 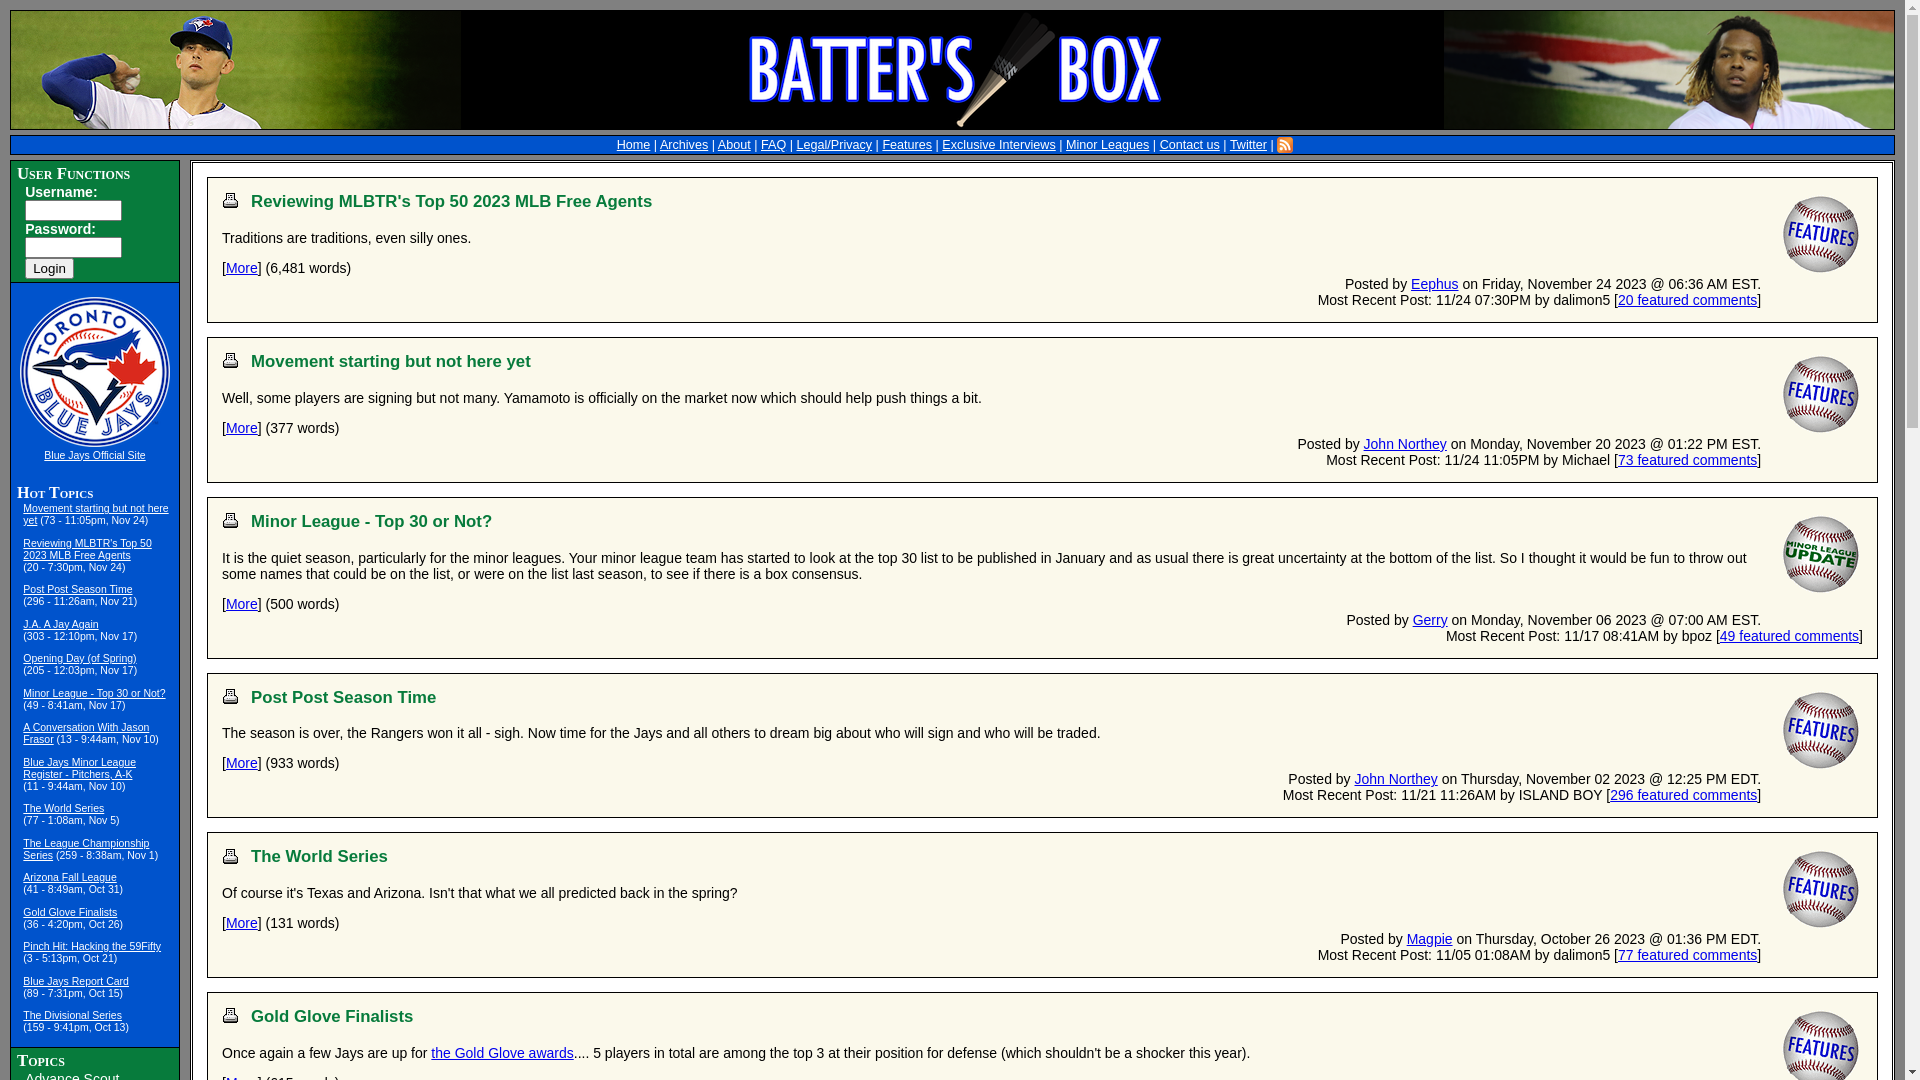 I want to click on Features, so click(x=1820, y=394).